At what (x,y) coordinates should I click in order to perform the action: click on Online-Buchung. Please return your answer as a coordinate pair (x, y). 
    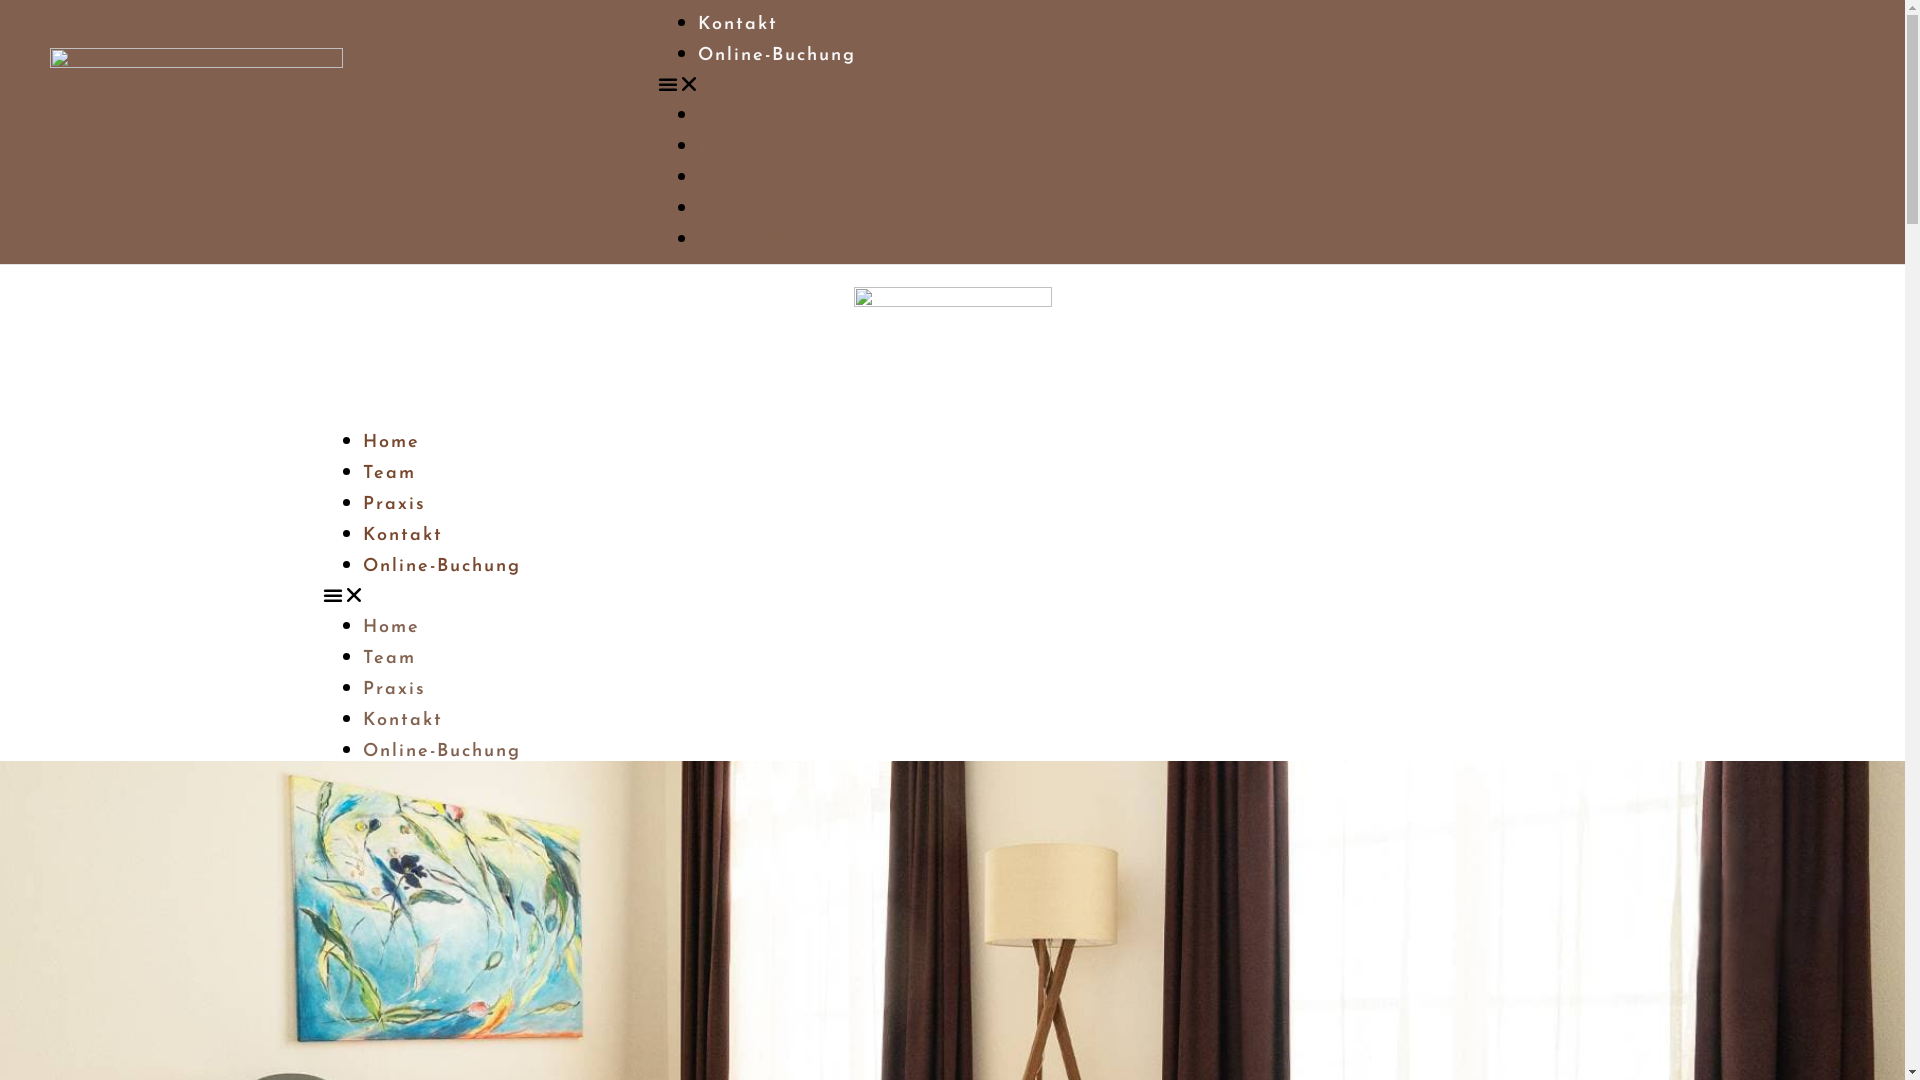
    Looking at the image, I should click on (441, 566).